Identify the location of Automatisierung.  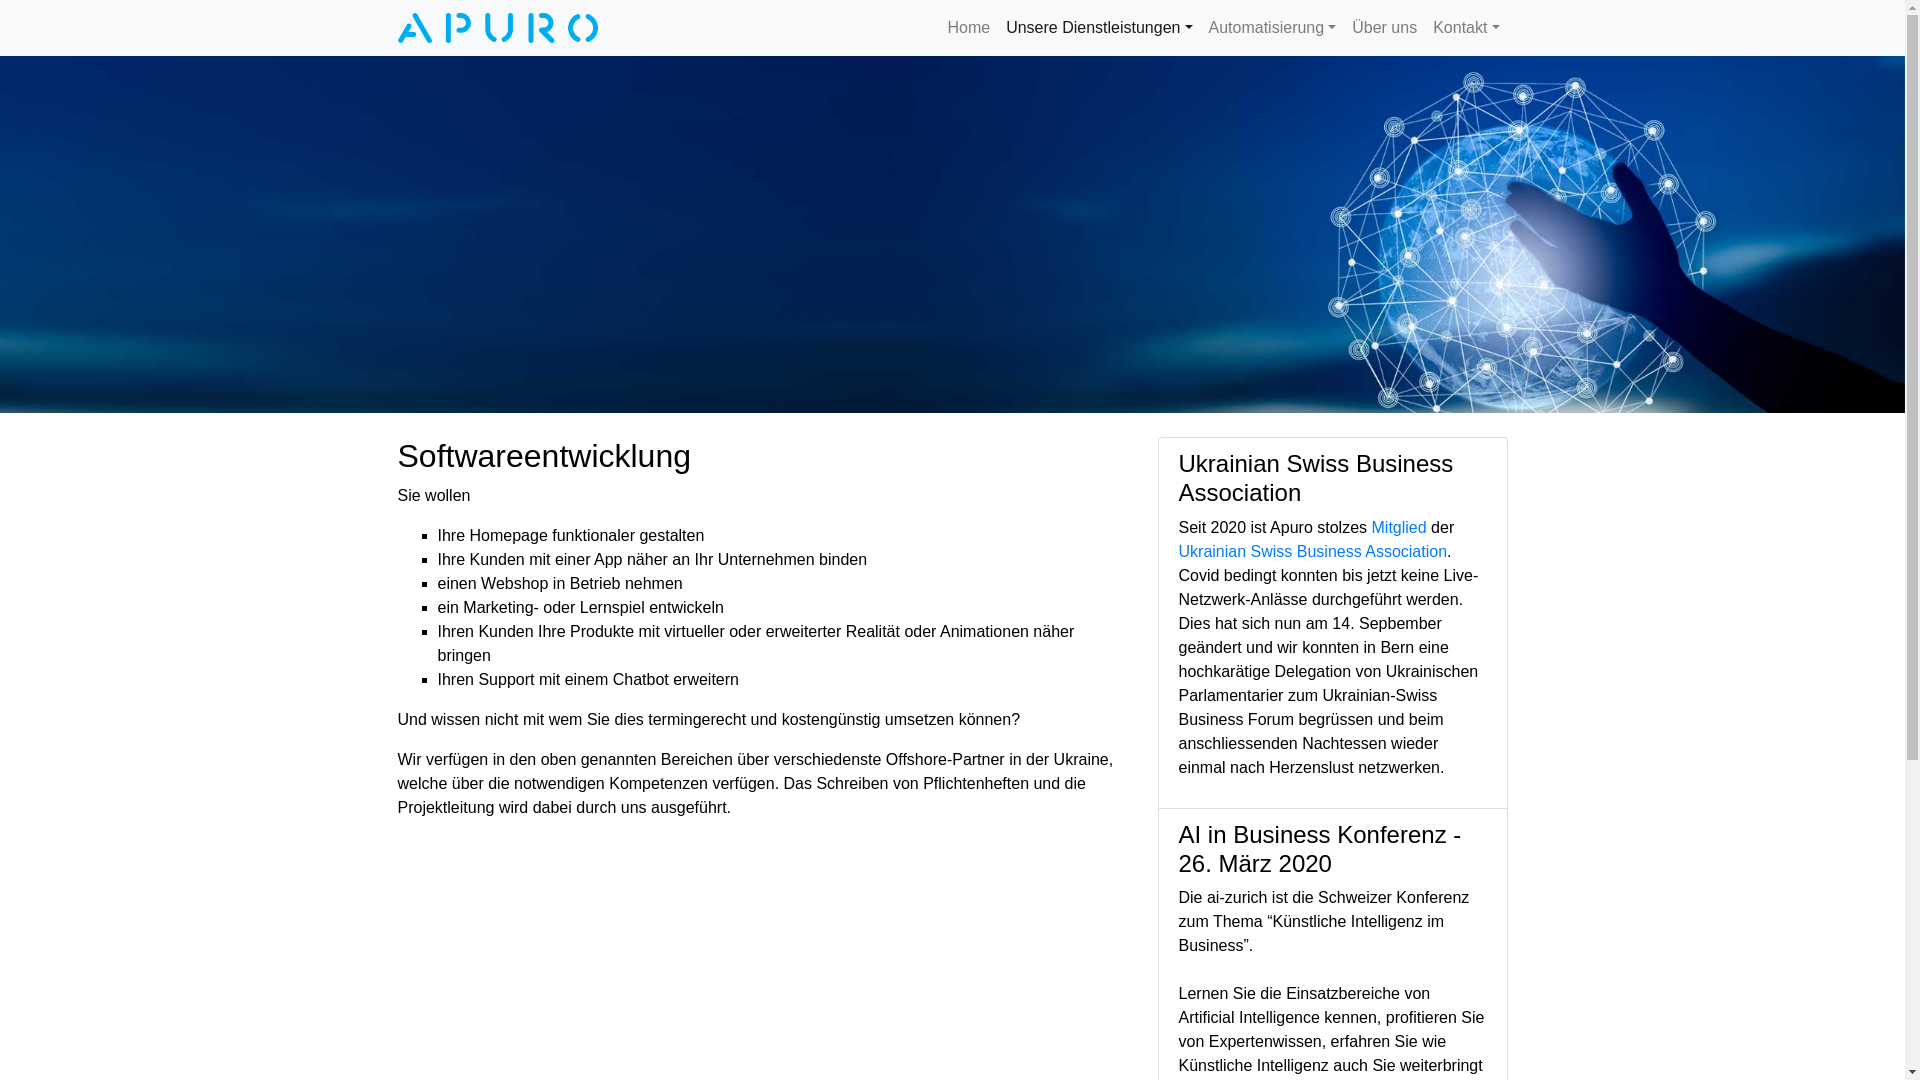
(1273, 28).